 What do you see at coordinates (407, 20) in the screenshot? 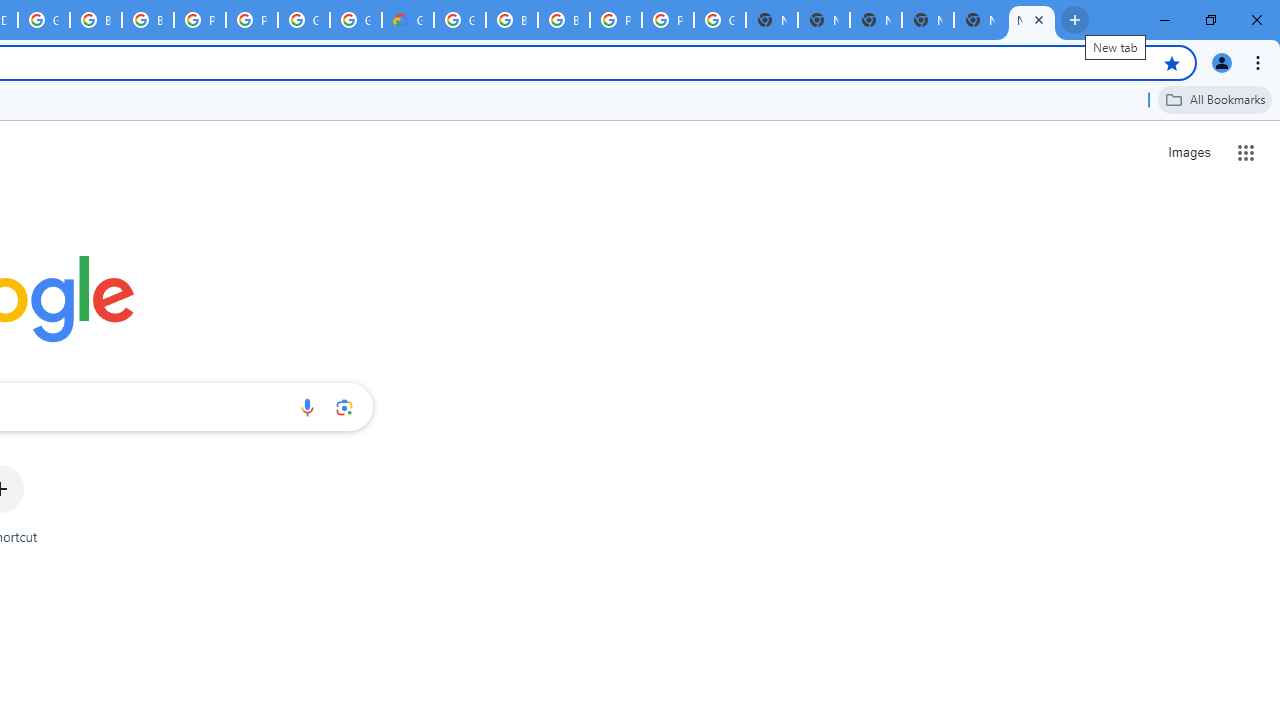
I see `Google Cloud Estimate Summary` at bounding box center [407, 20].